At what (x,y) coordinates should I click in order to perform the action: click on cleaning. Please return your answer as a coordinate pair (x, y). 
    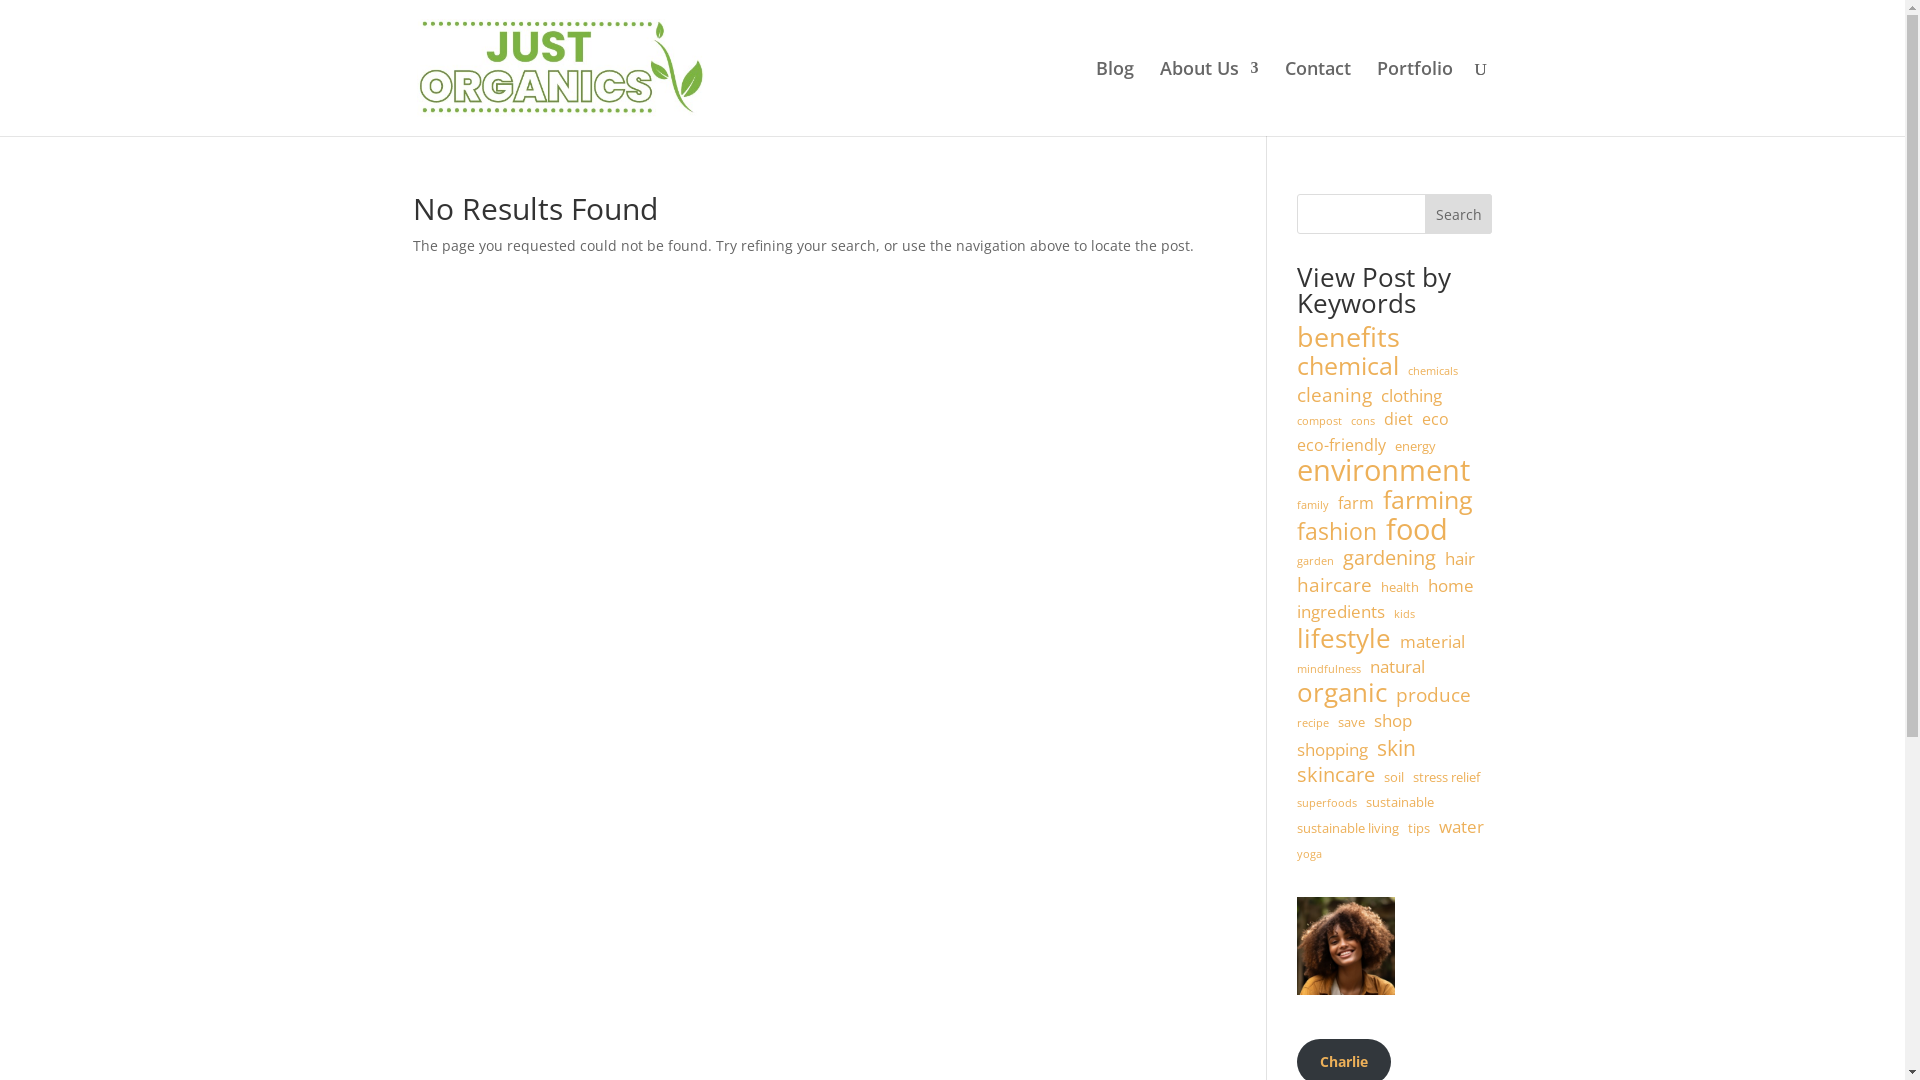
    Looking at the image, I should click on (1334, 396).